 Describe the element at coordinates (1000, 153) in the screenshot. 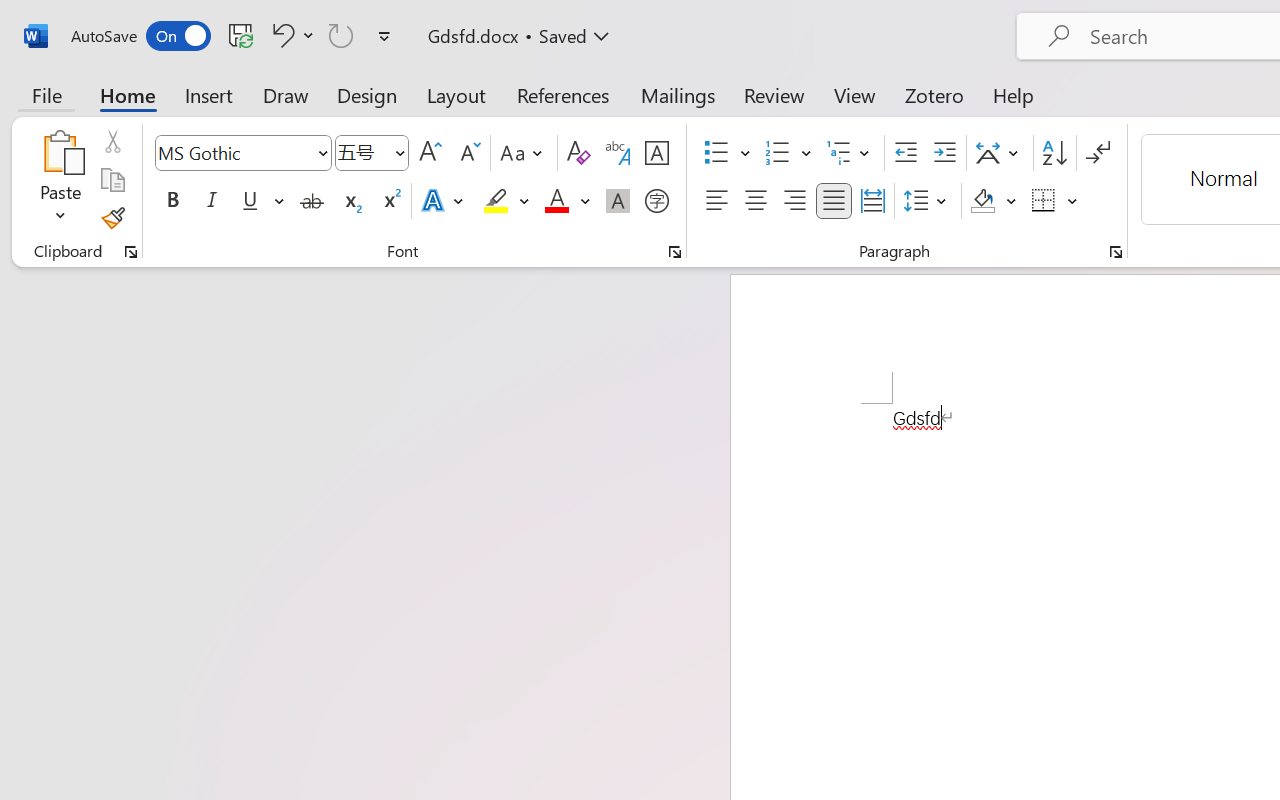

I see `Asian Layout` at that location.